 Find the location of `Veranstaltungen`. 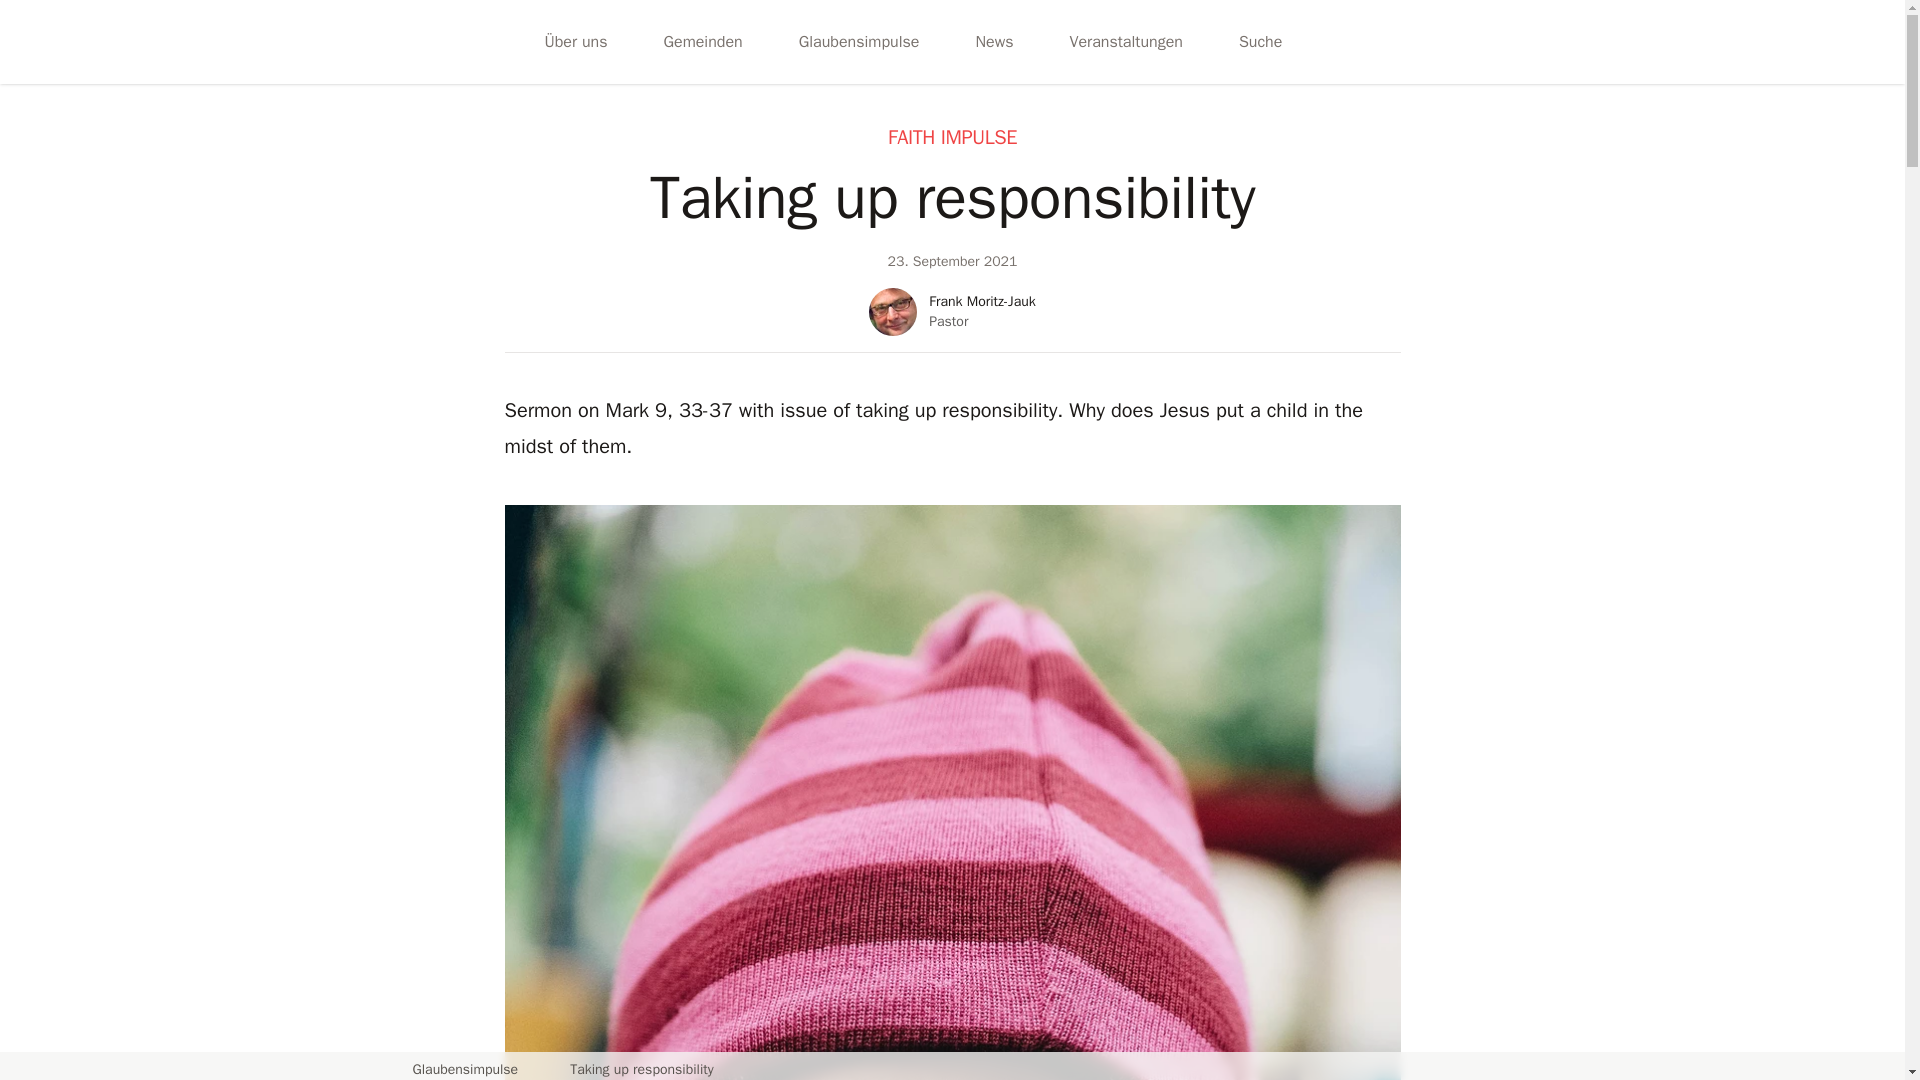

Veranstaltungen is located at coordinates (1125, 42).